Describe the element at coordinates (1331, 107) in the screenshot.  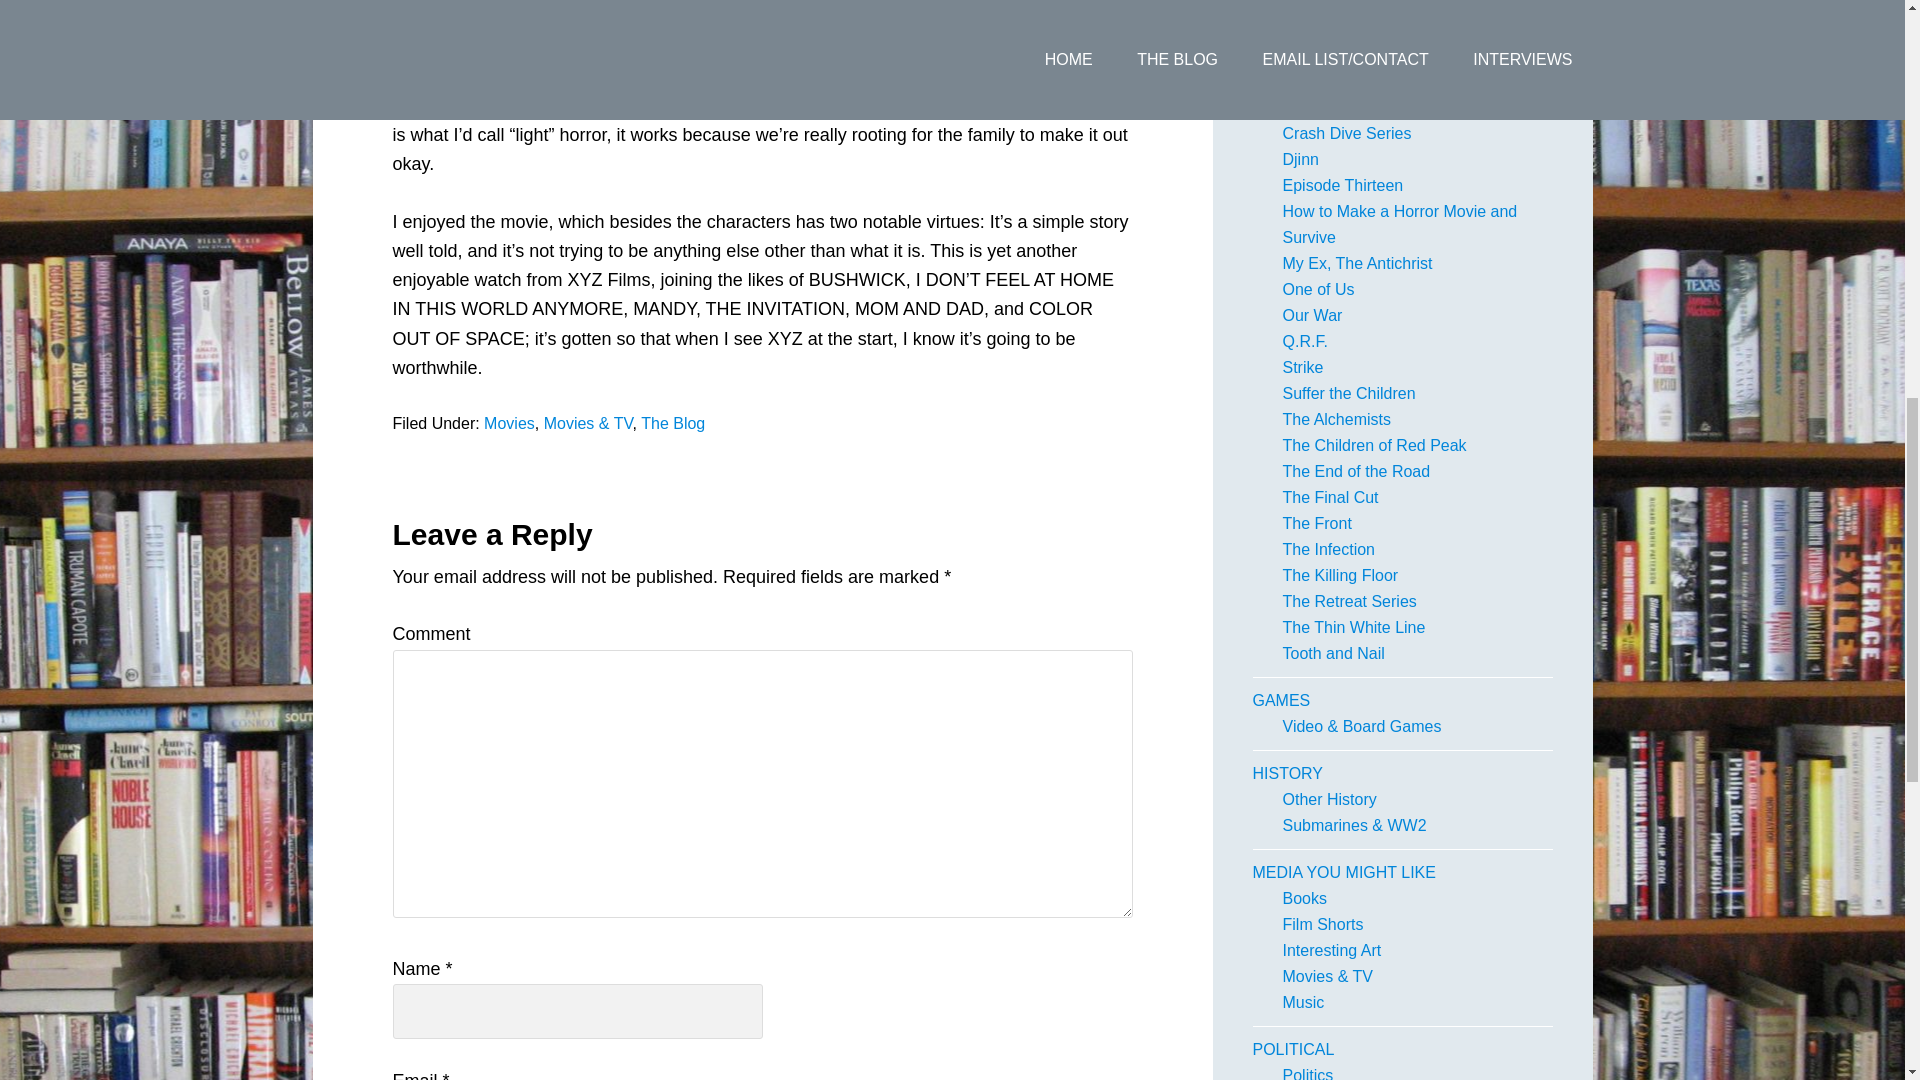
I see `Aviator Series` at that location.